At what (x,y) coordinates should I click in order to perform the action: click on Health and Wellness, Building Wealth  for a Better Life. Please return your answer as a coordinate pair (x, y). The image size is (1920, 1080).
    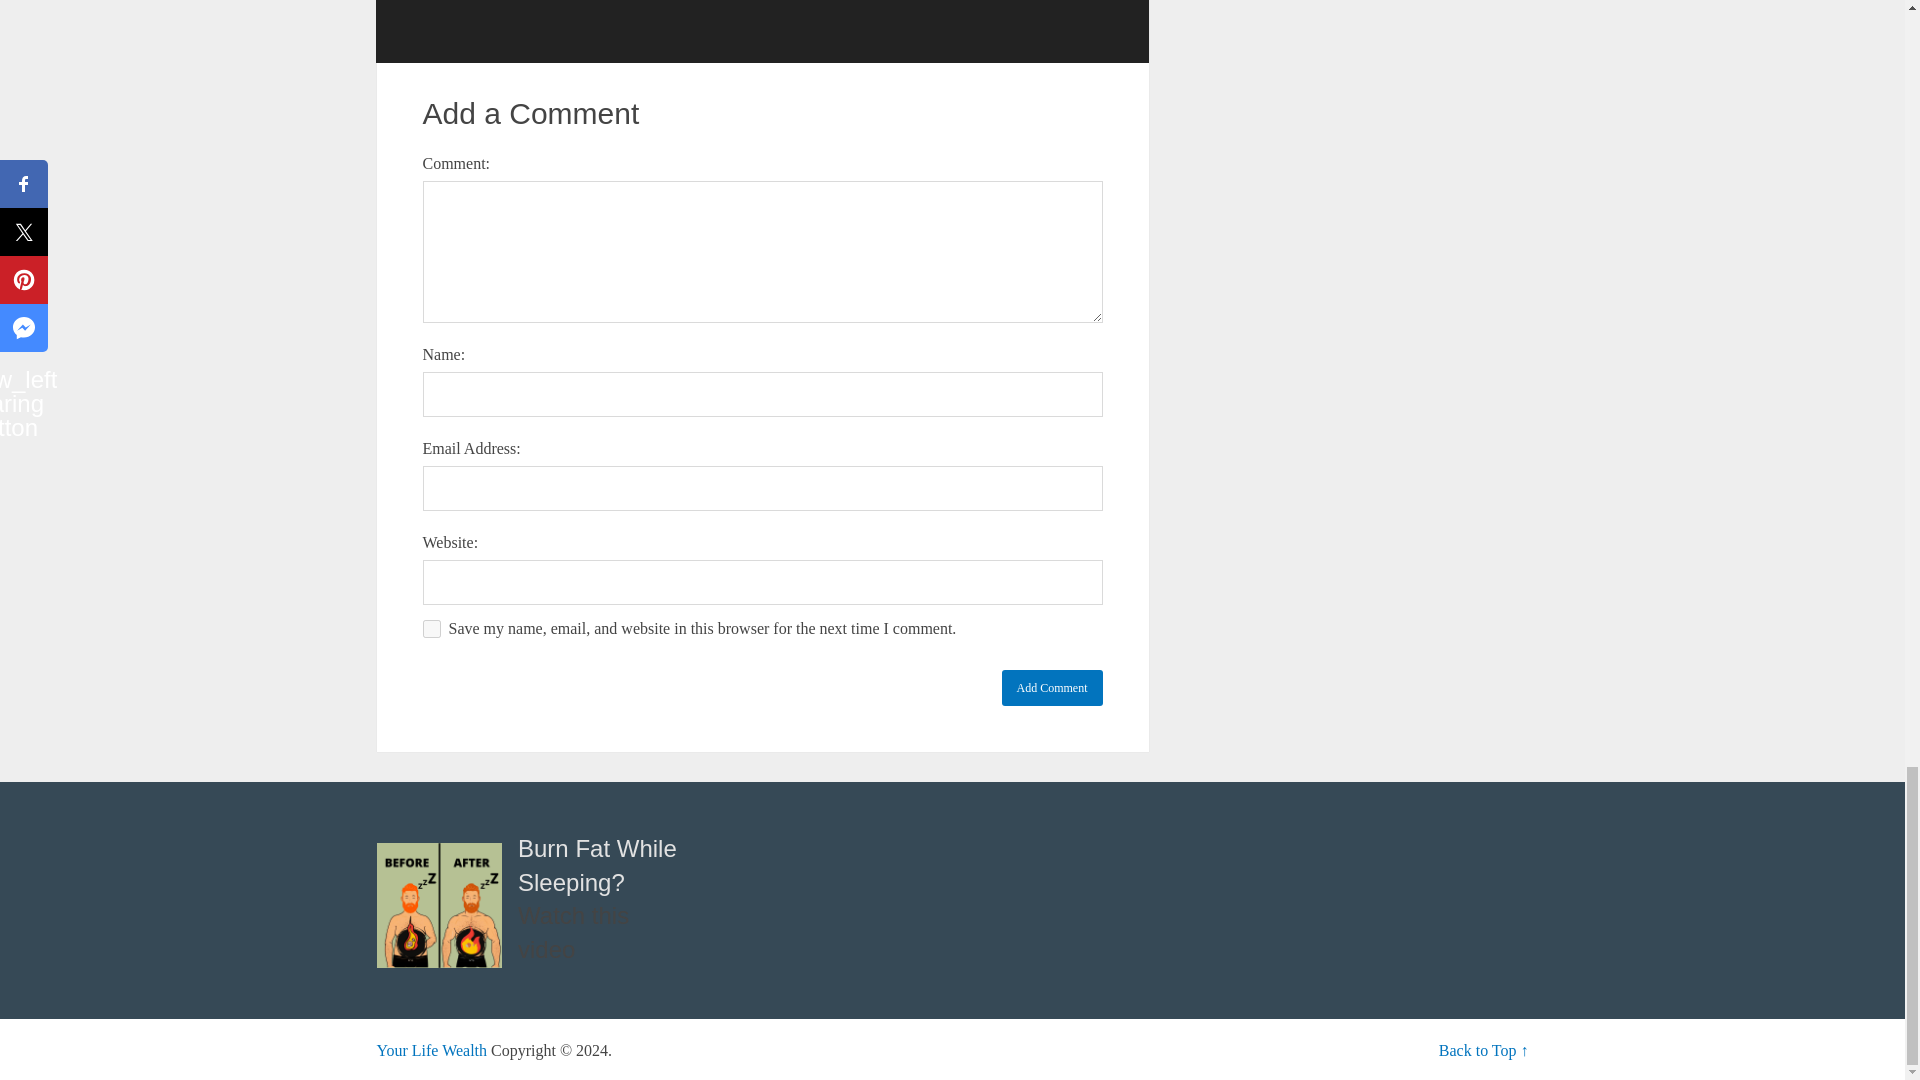
    Looking at the image, I should click on (432, 1050).